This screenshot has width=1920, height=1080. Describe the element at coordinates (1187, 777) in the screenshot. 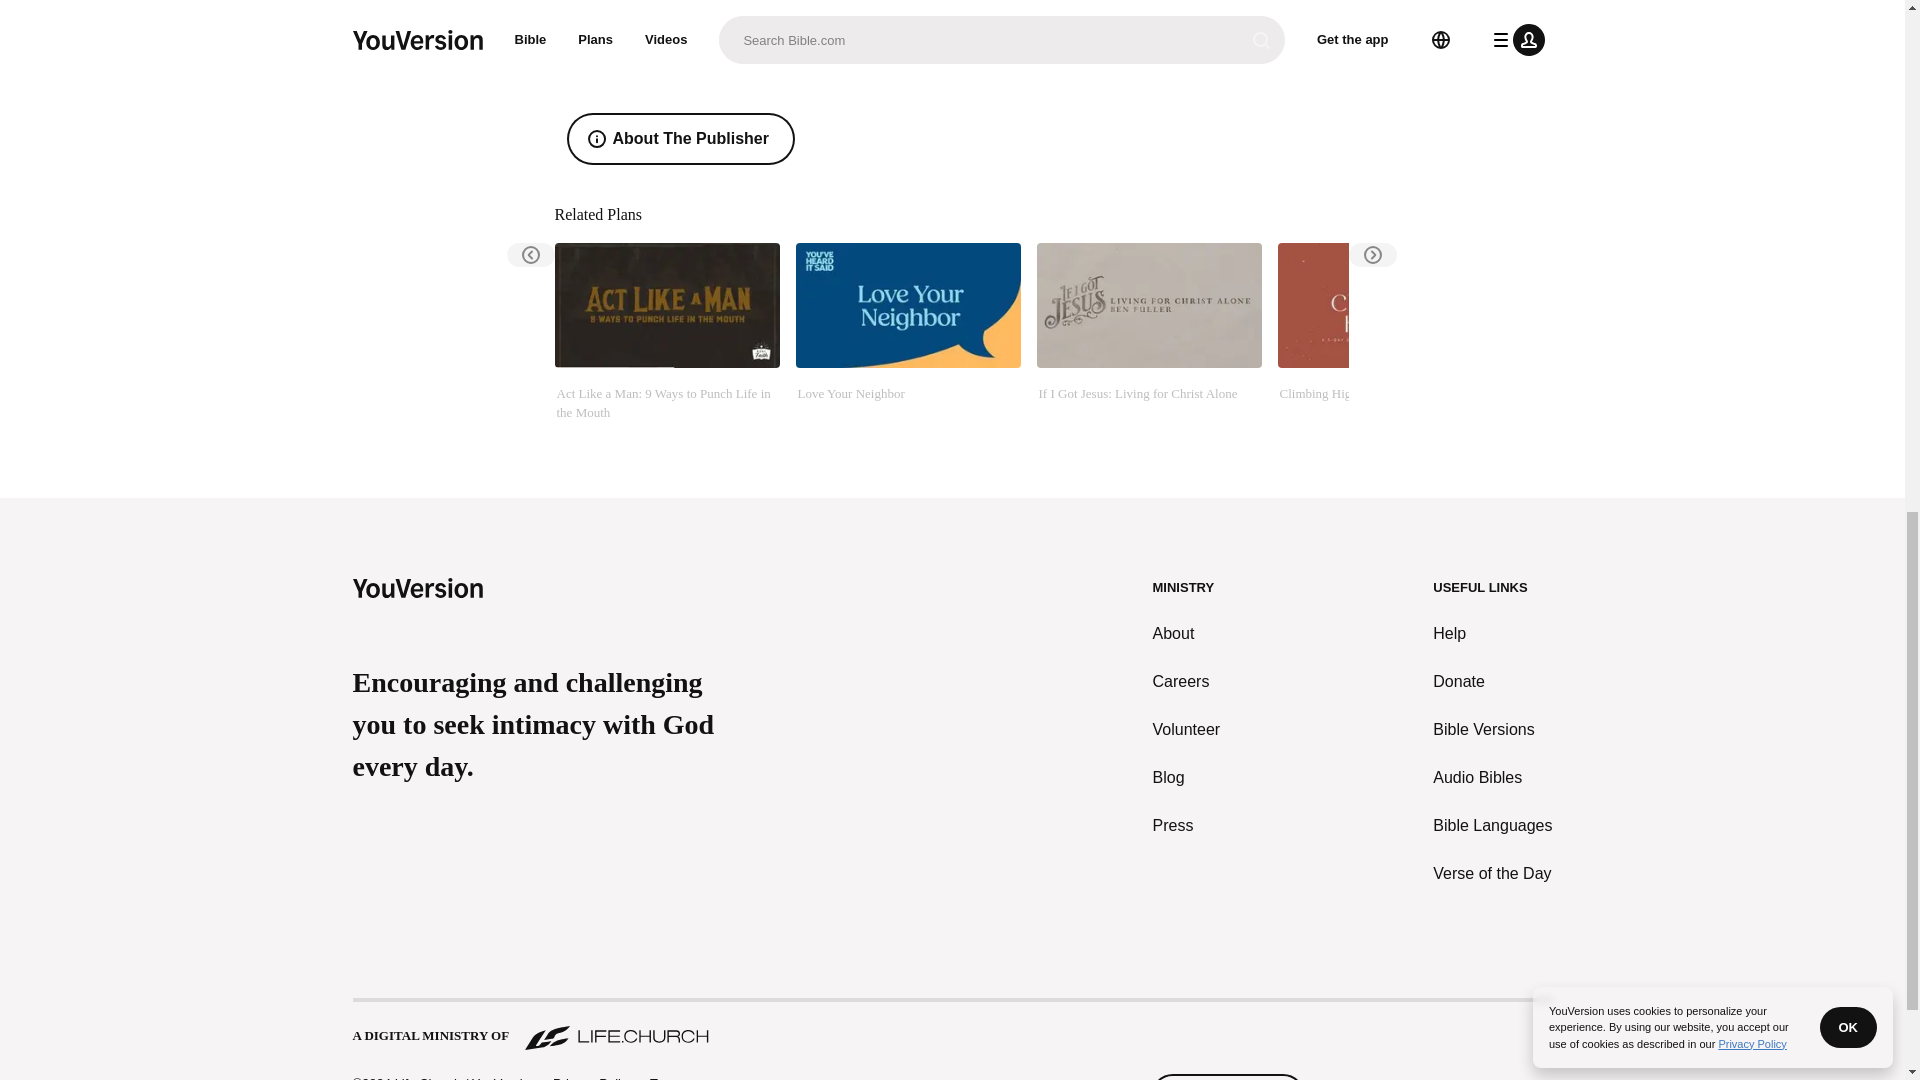

I see `Blog` at that location.